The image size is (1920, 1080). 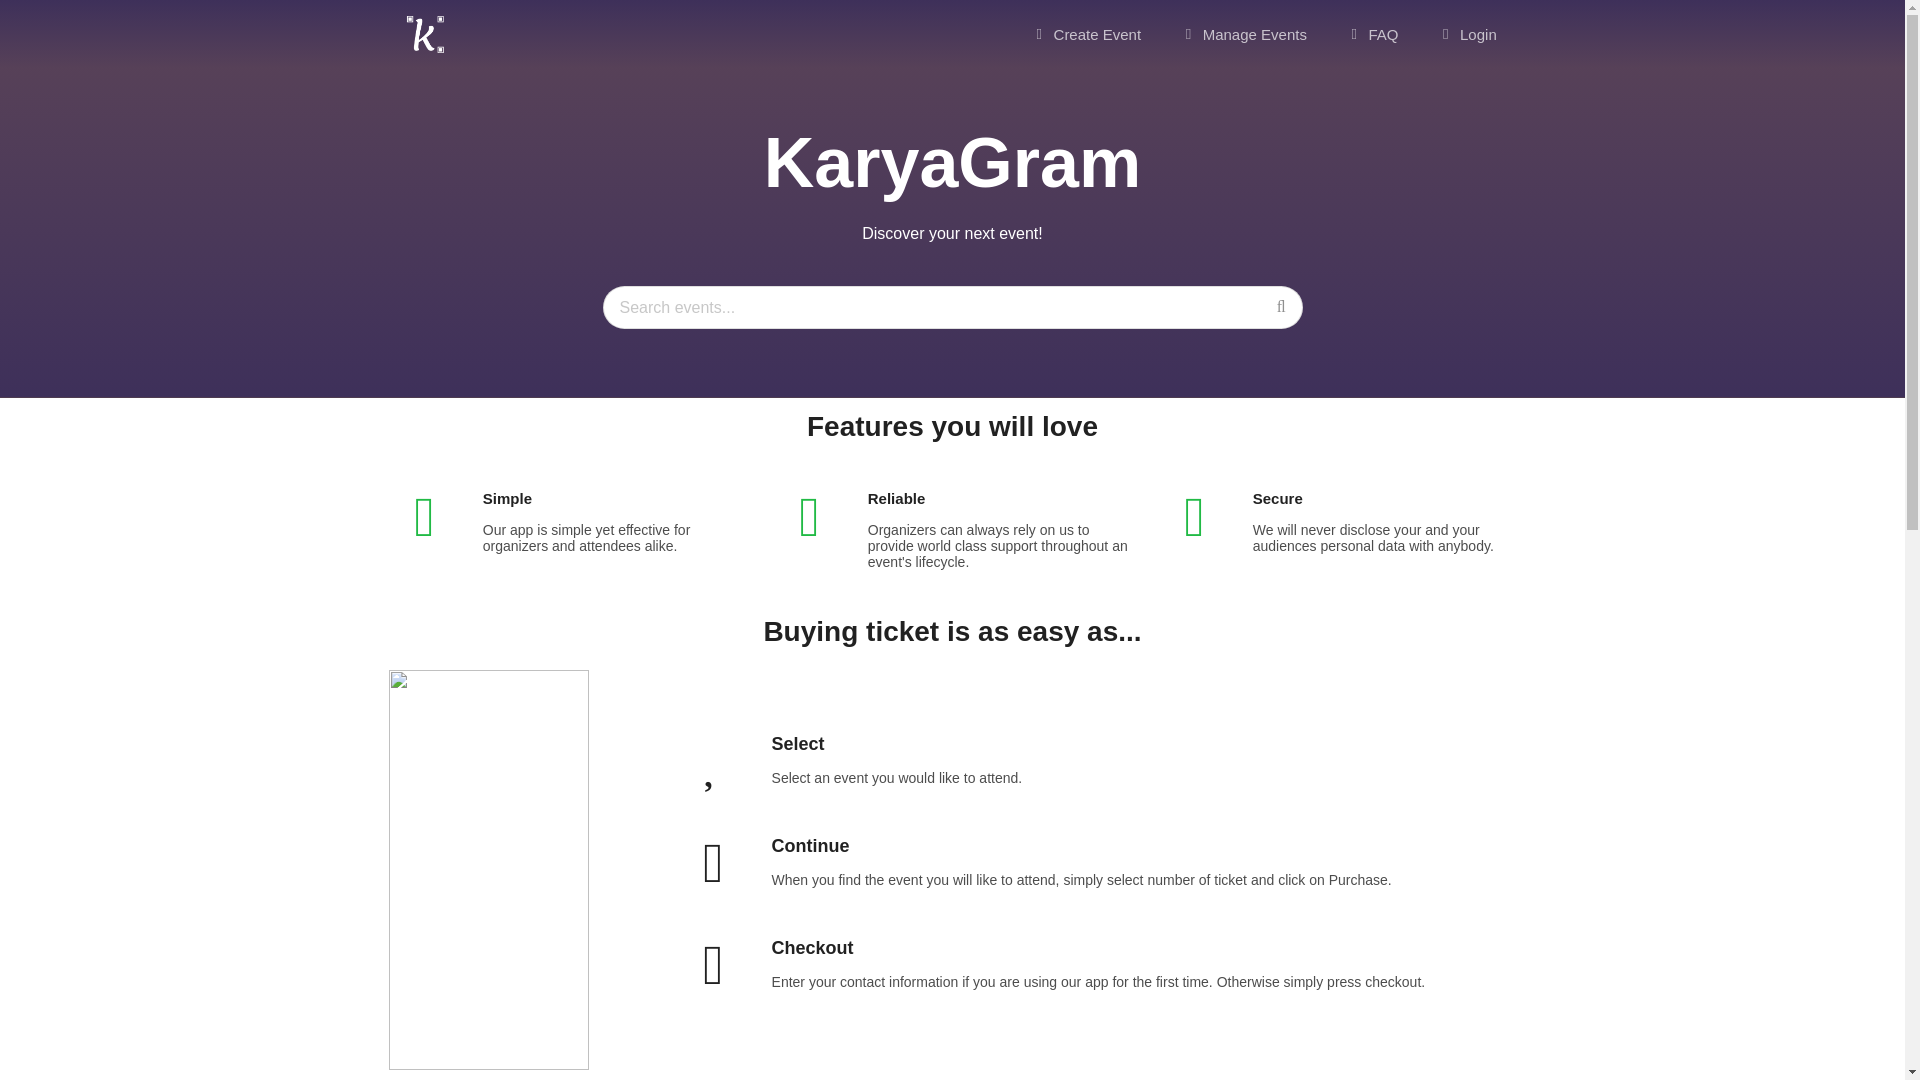 What do you see at coordinates (1372, 34) in the screenshot?
I see `FAQ` at bounding box center [1372, 34].